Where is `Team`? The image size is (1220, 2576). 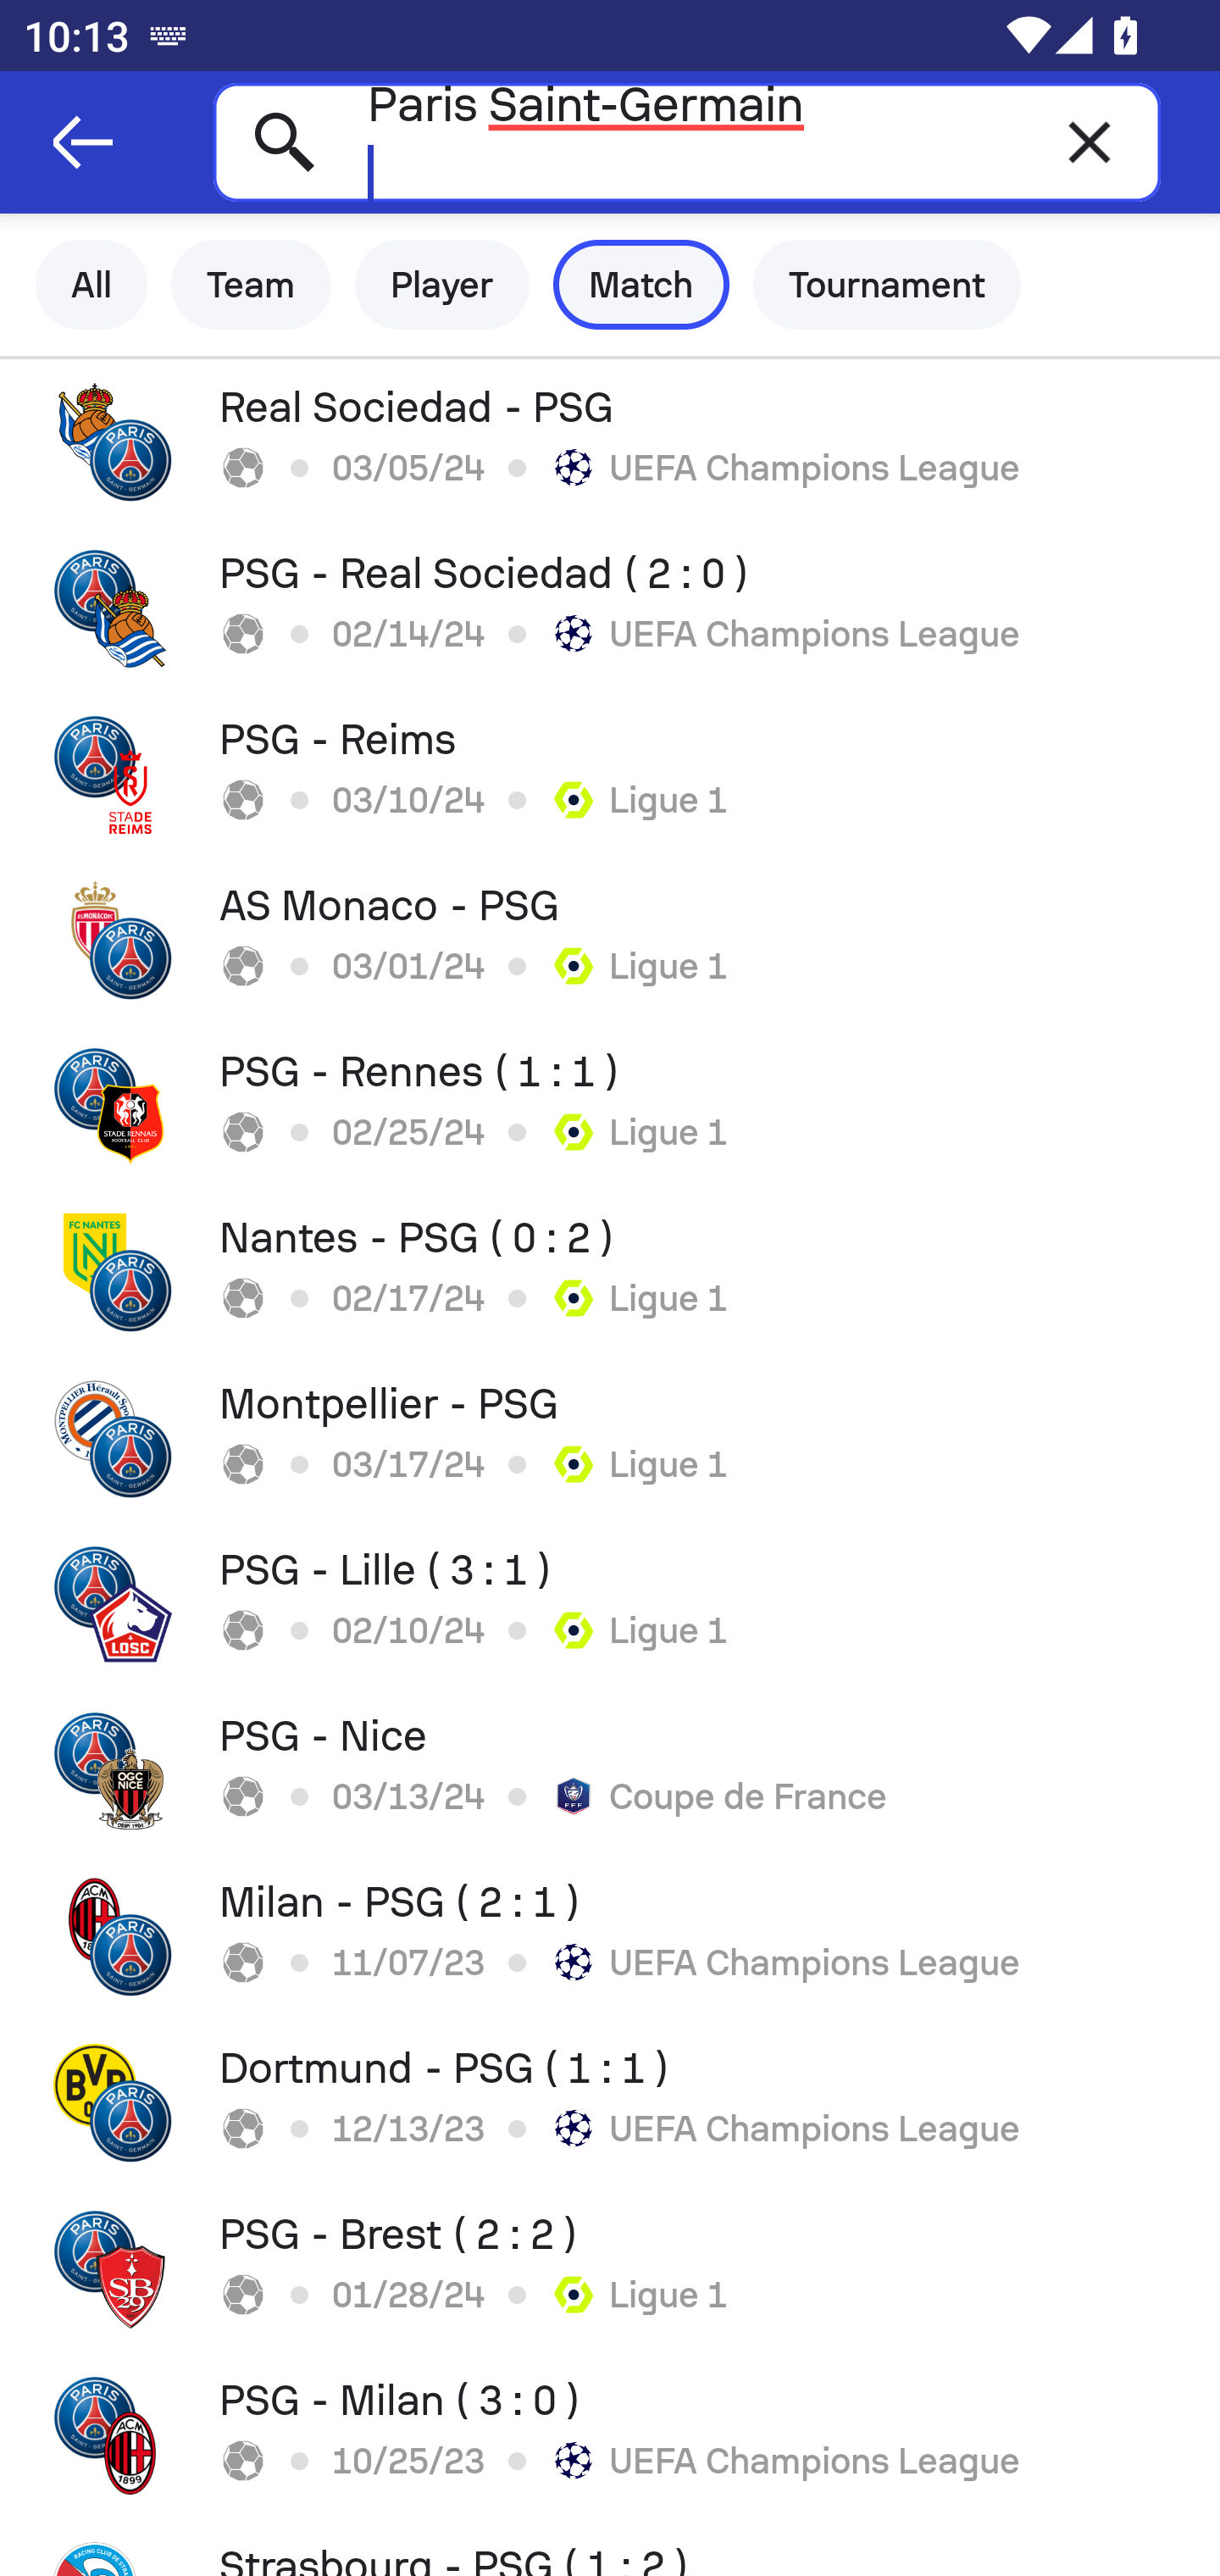
Team is located at coordinates (251, 285).